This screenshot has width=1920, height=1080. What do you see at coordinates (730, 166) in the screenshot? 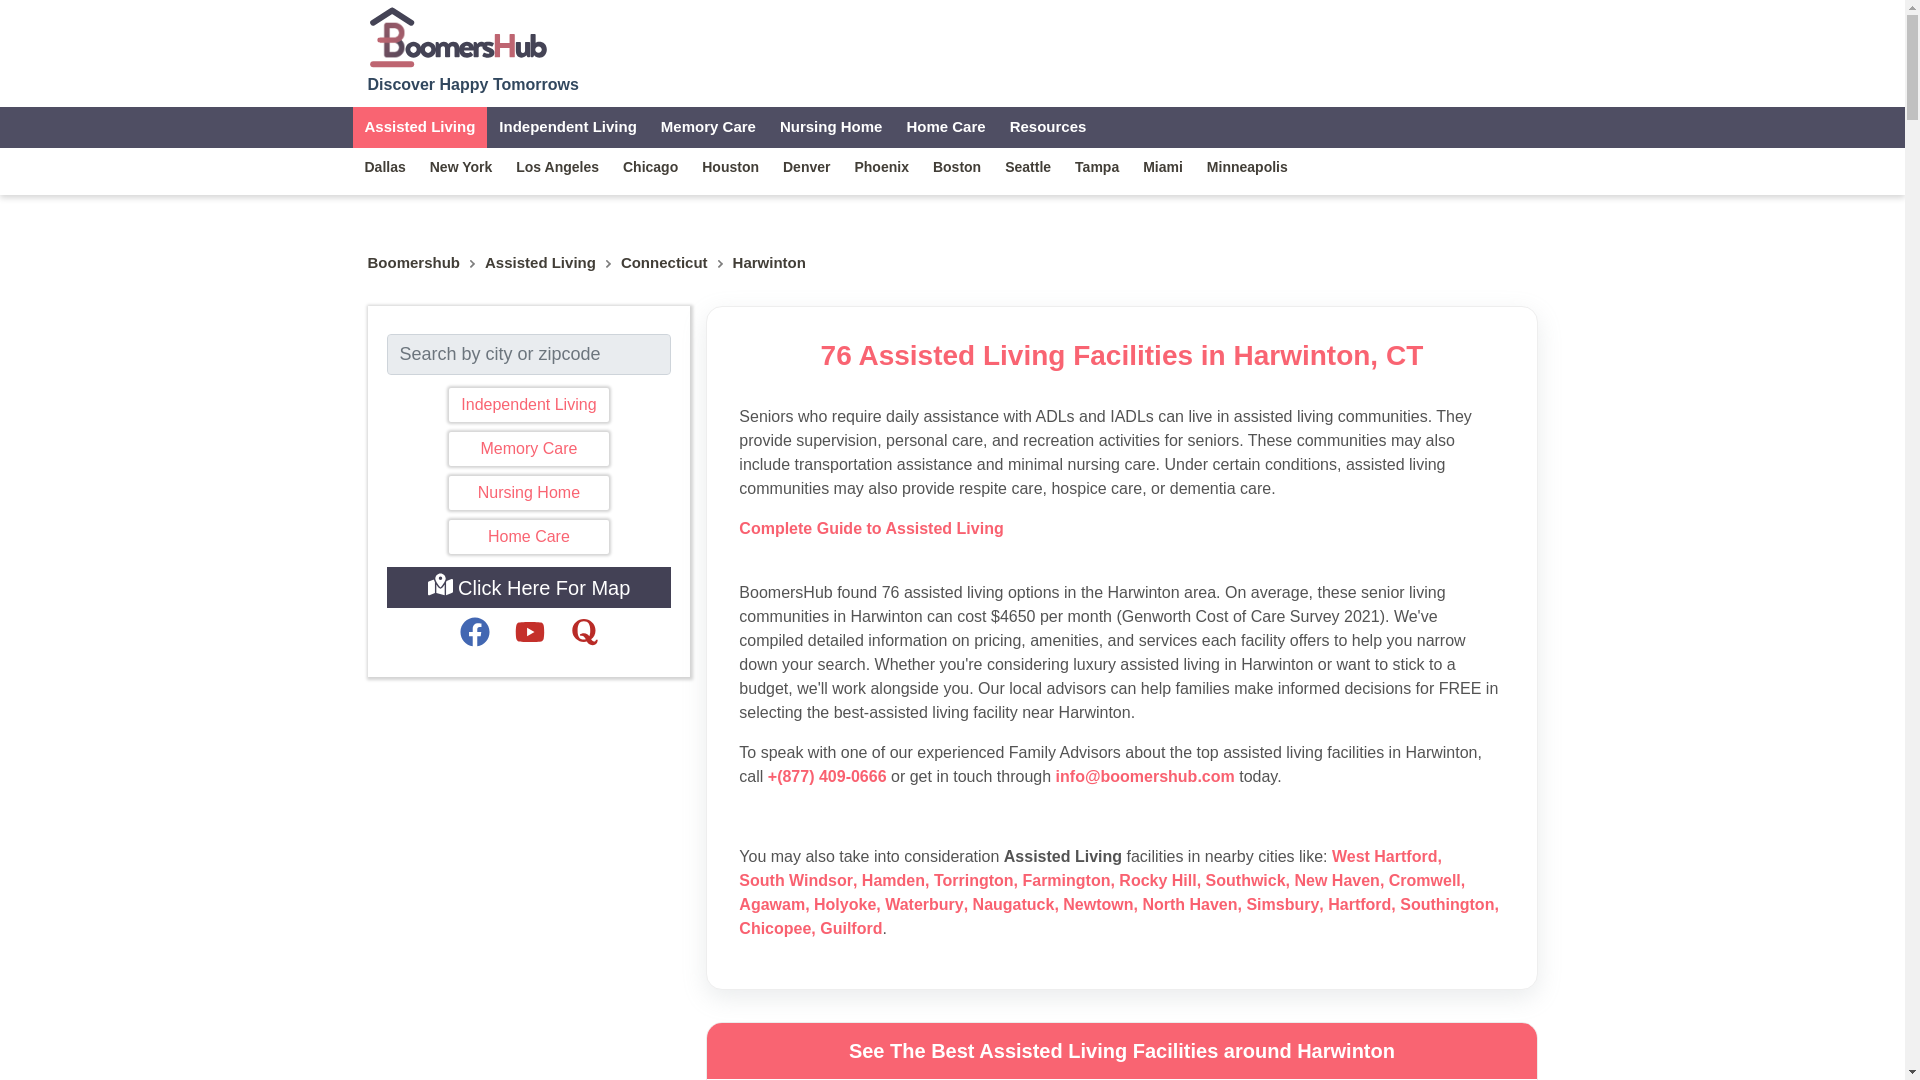
I see `Houston` at bounding box center [730, 166].